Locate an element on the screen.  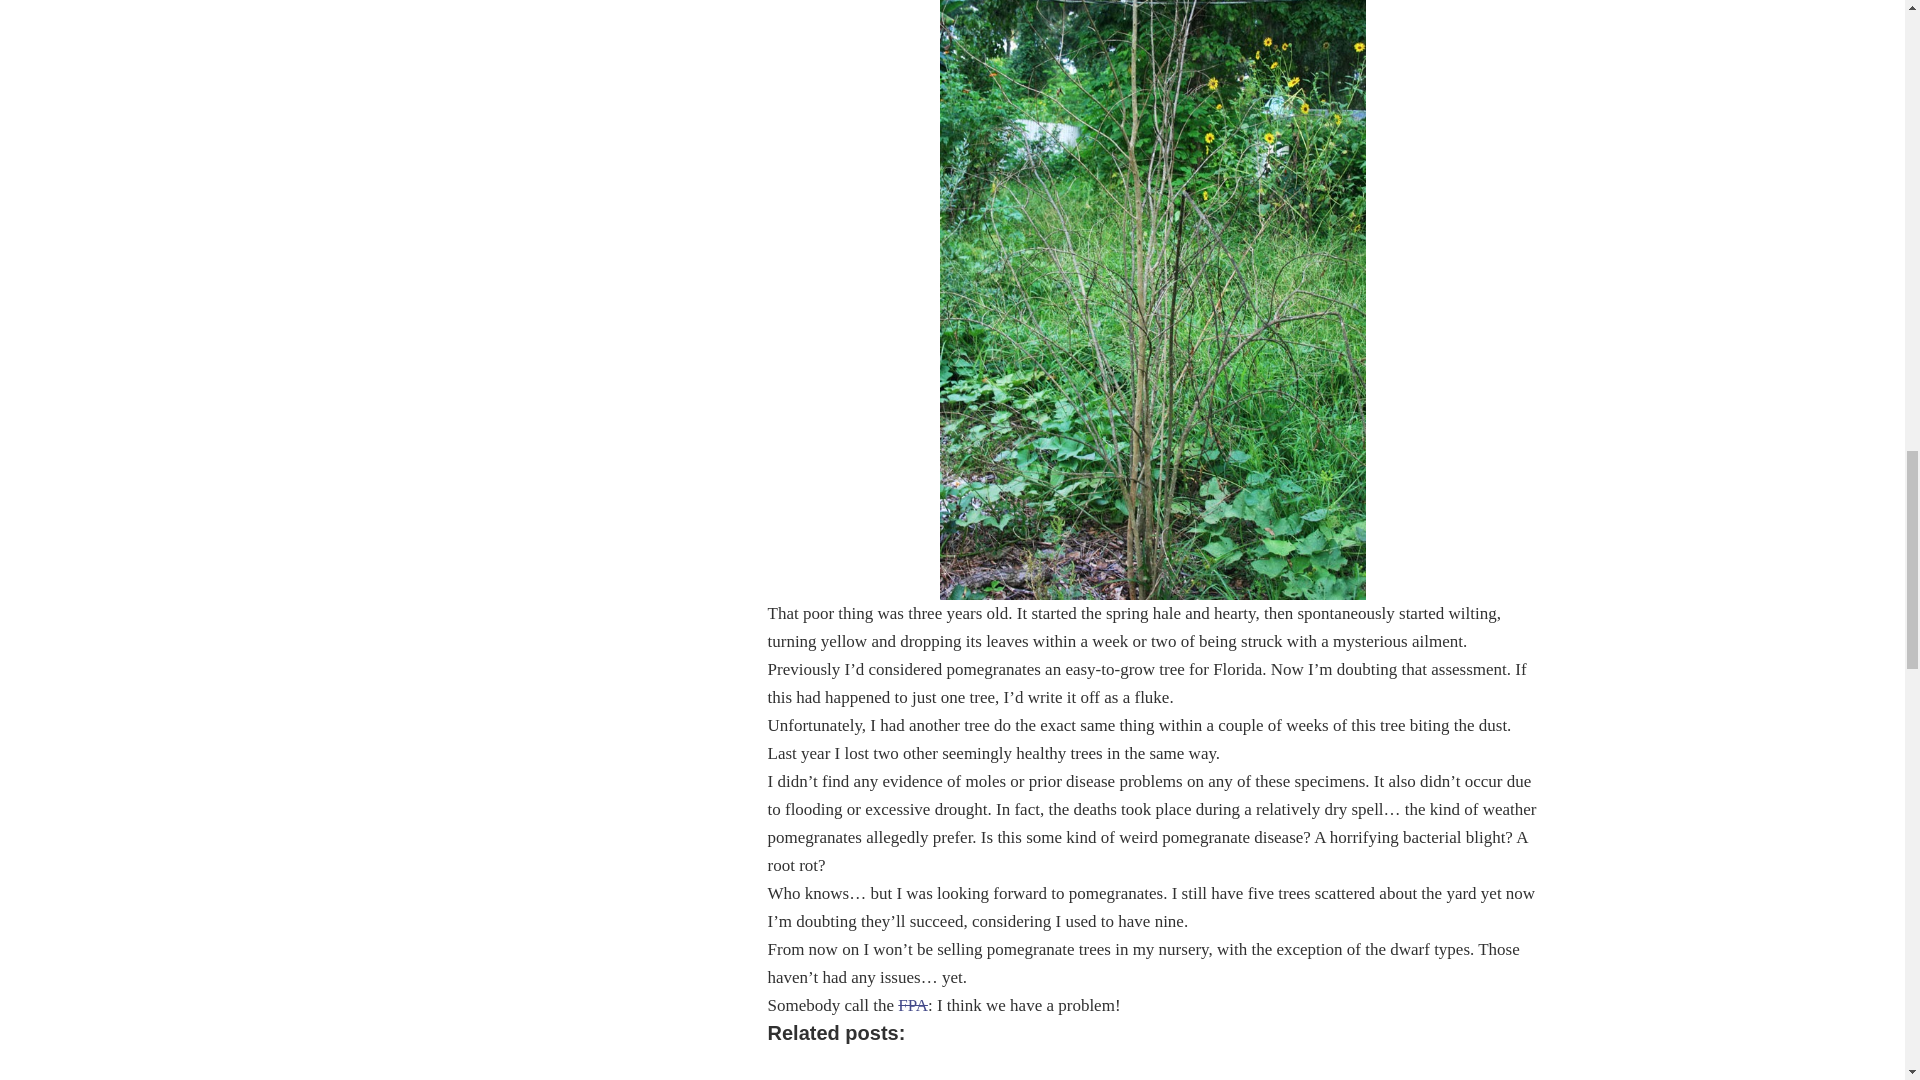
FPA is located at coordinates (912, 1005).